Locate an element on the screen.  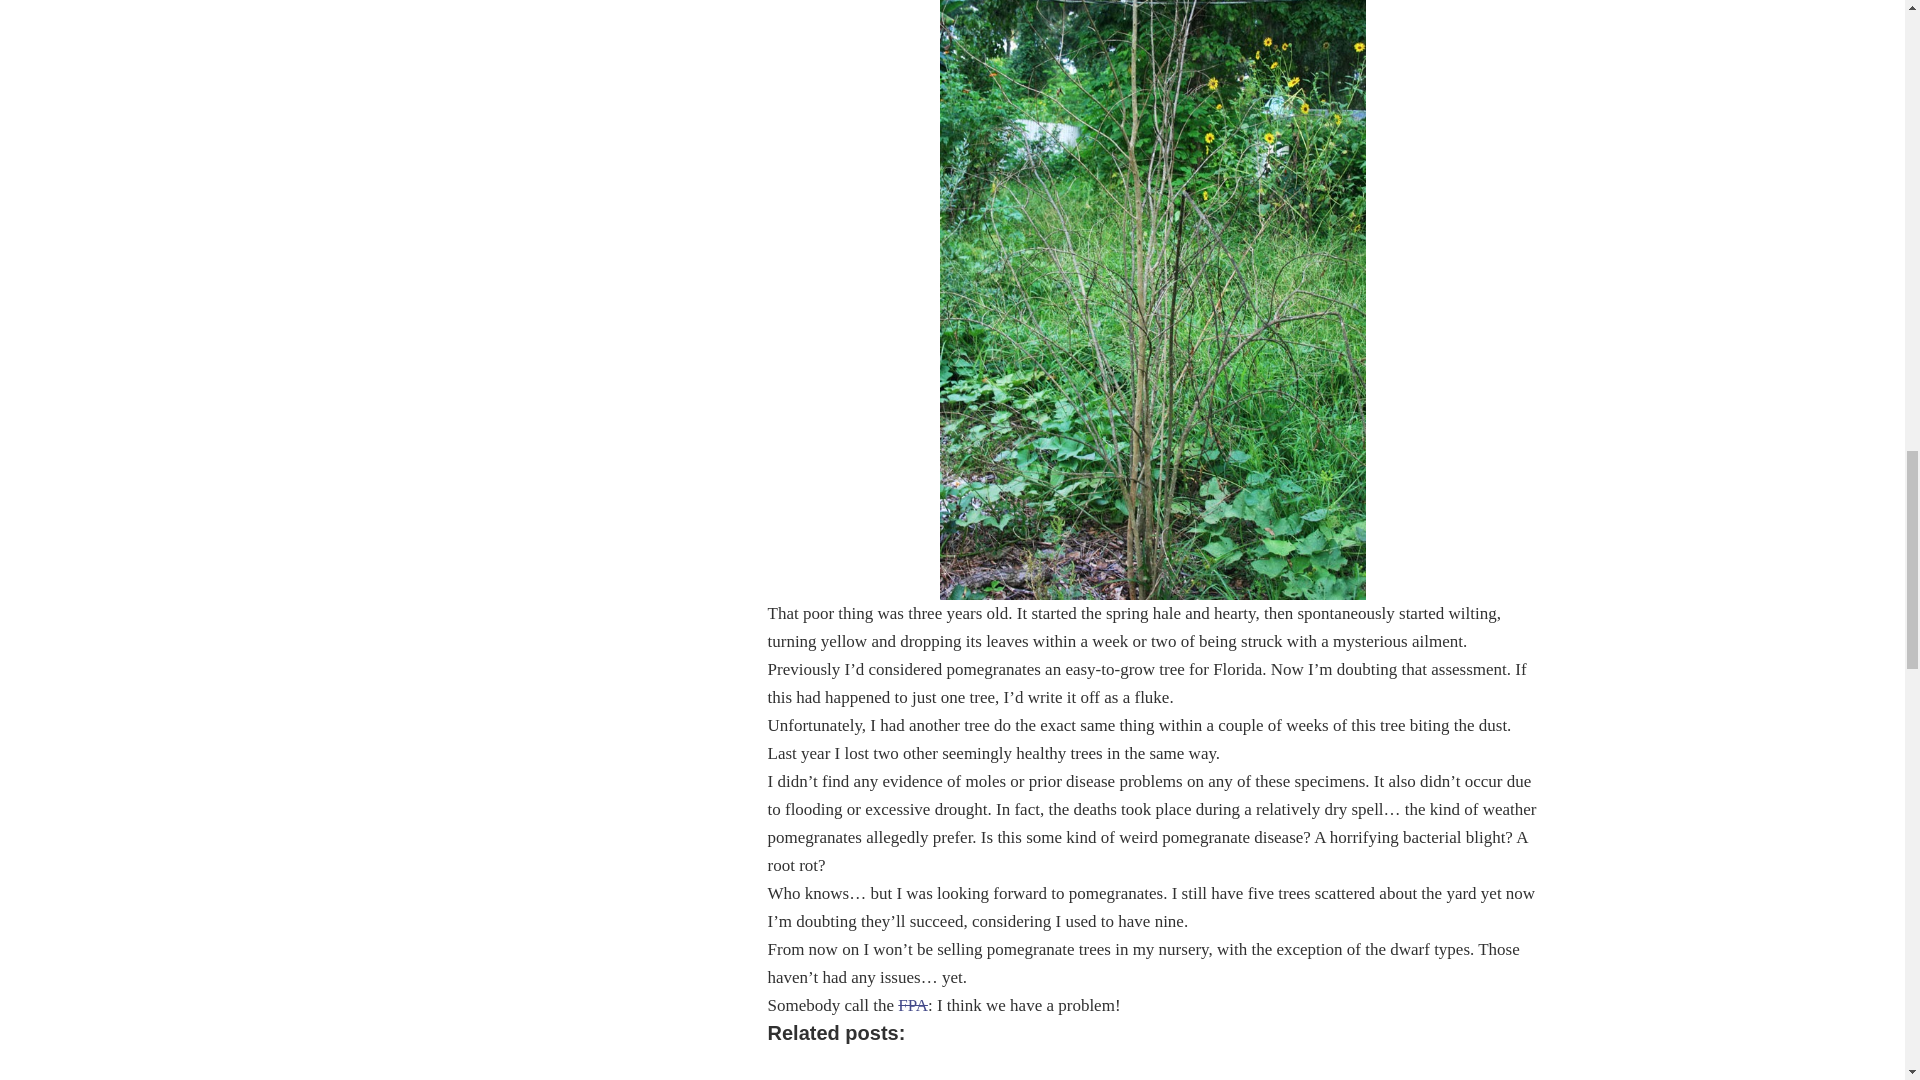
FPA is located at coordinates (912, 1005).